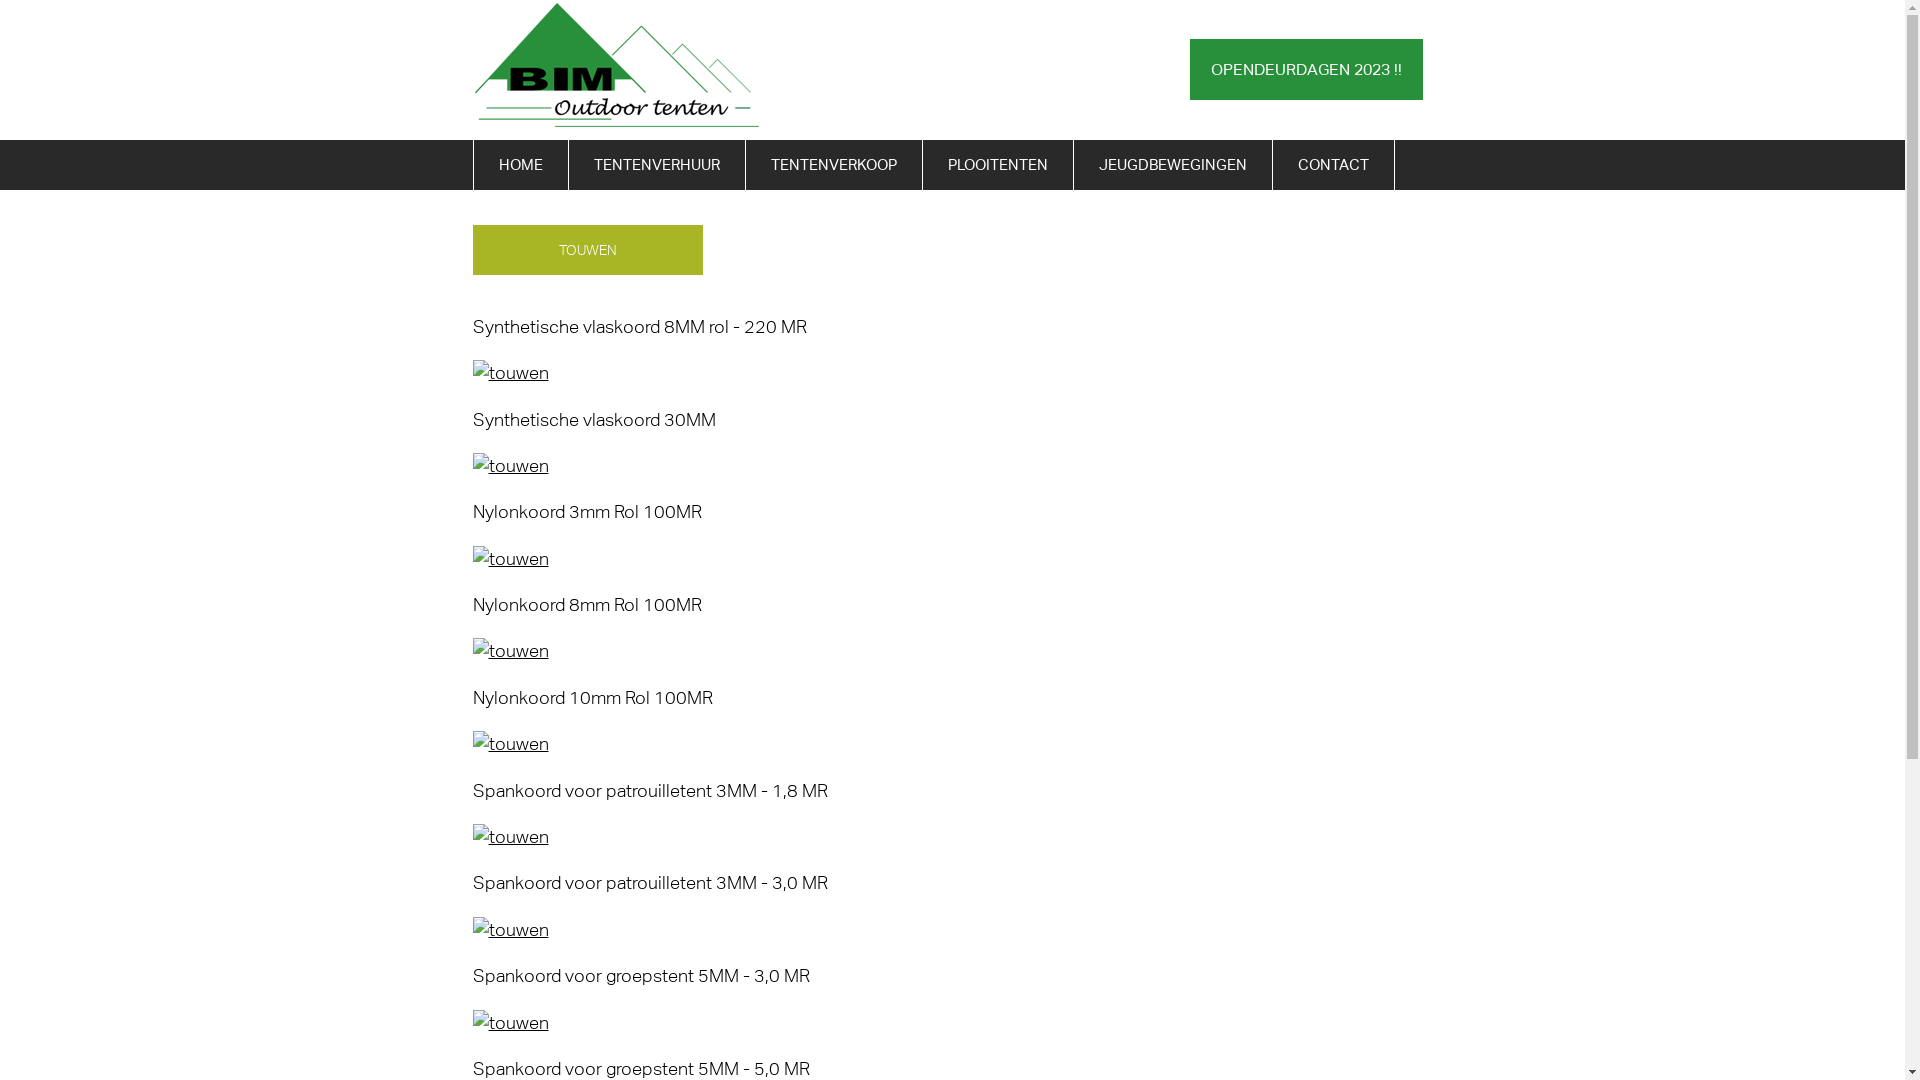 This screenshot has width=1920, height=1080. Describe the element at coordinates (1306, 69) in the screenshot. I see `OPENDEURDAGEN 2023 !!` at that location.